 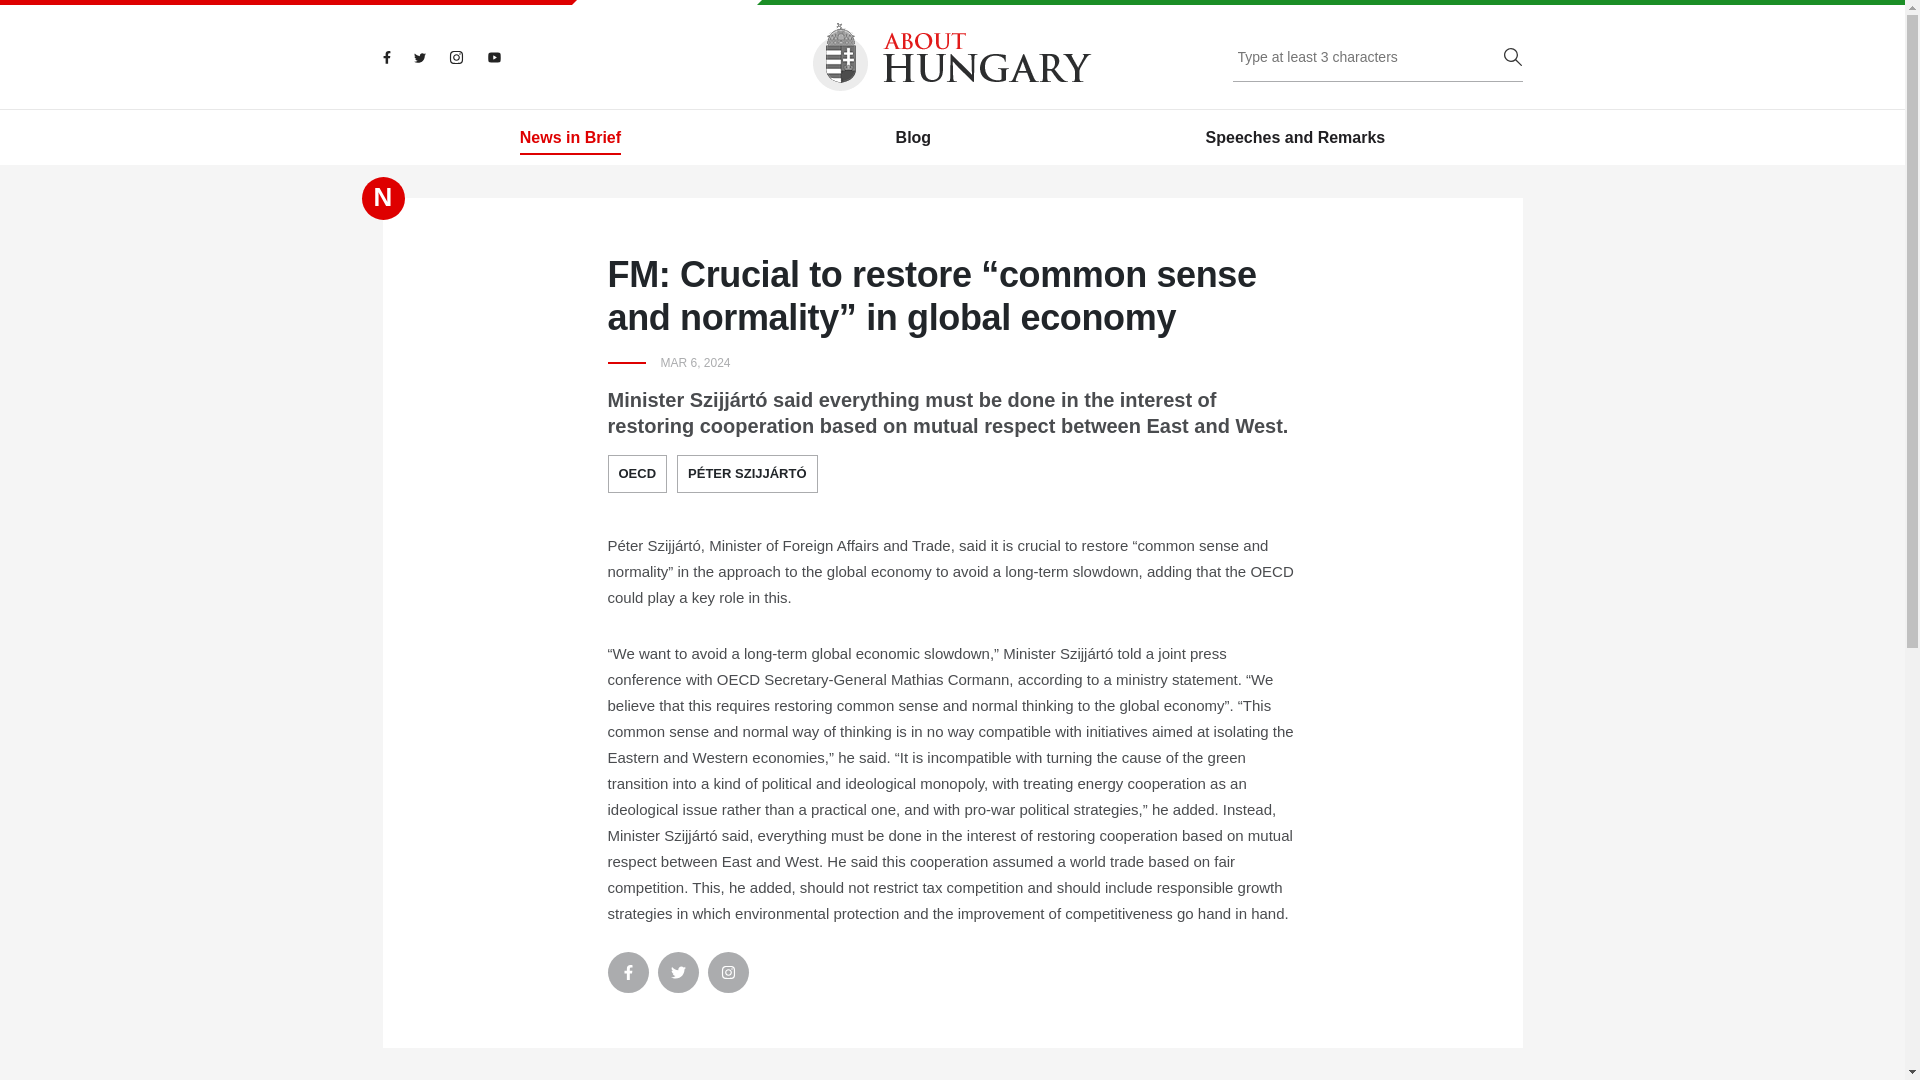 What do you see at coordinates (638, 473) in the screenshot?
I see `OECD` at bounding box center [638, 473].